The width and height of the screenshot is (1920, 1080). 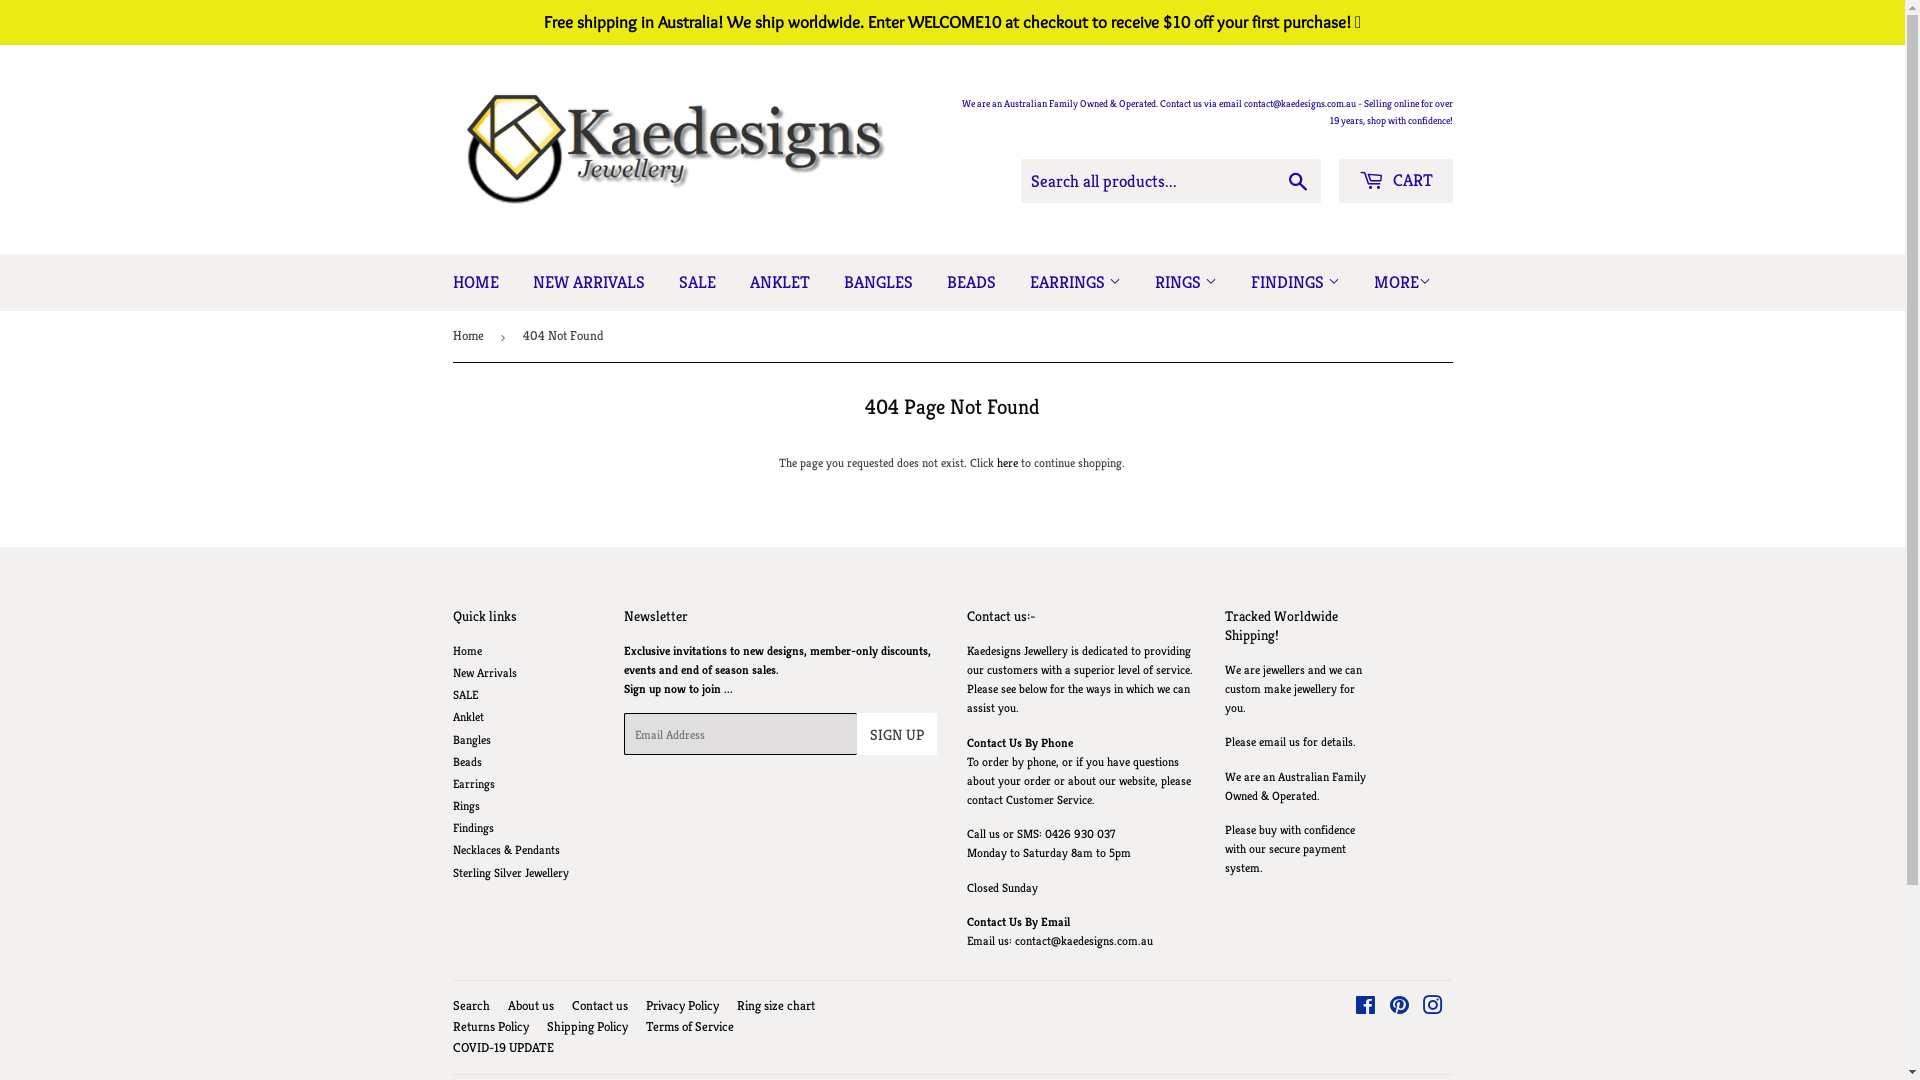 What do you see at coordinates (1432, 1008) in the screenshot?
I see `Instagram` at bounding box center [1432, 1008].